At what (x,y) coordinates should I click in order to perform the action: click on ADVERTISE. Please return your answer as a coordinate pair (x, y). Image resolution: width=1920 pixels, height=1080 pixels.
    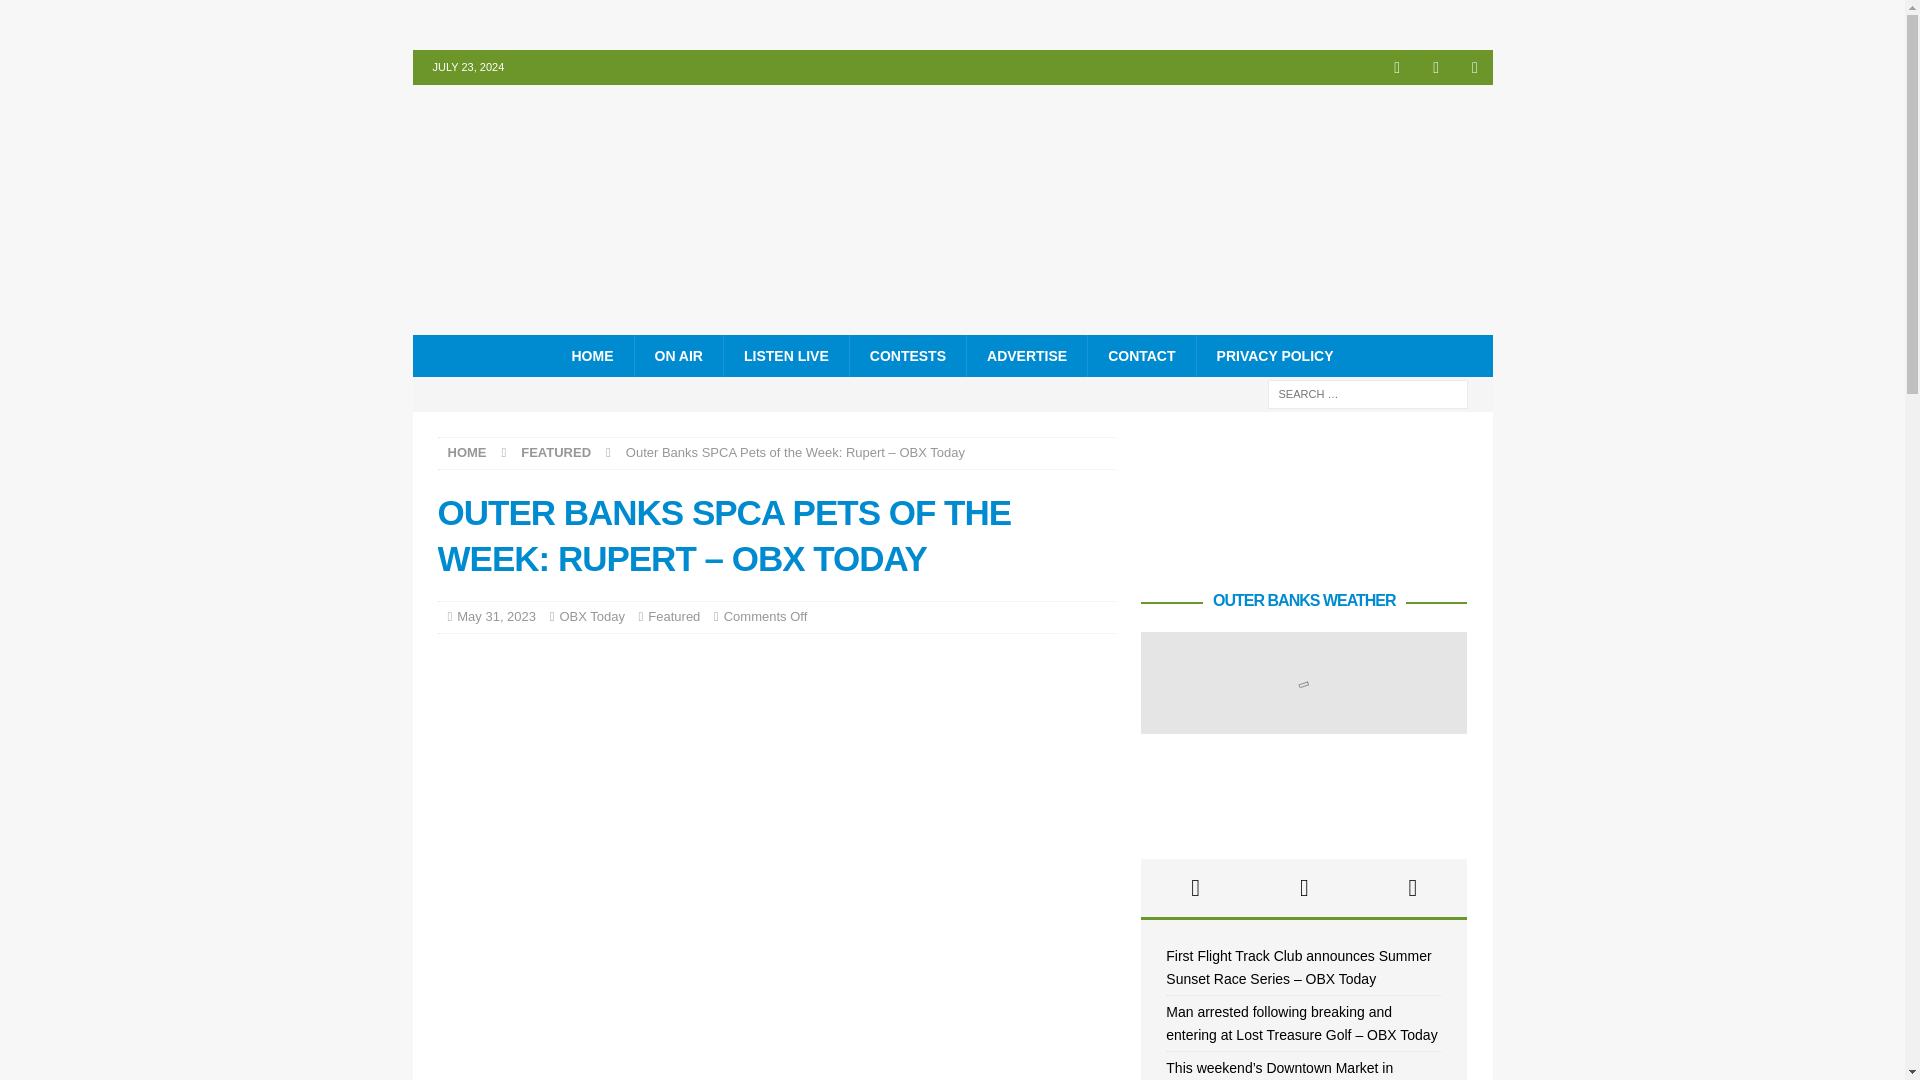
    Looking at the image, I should click on (1026, 355).